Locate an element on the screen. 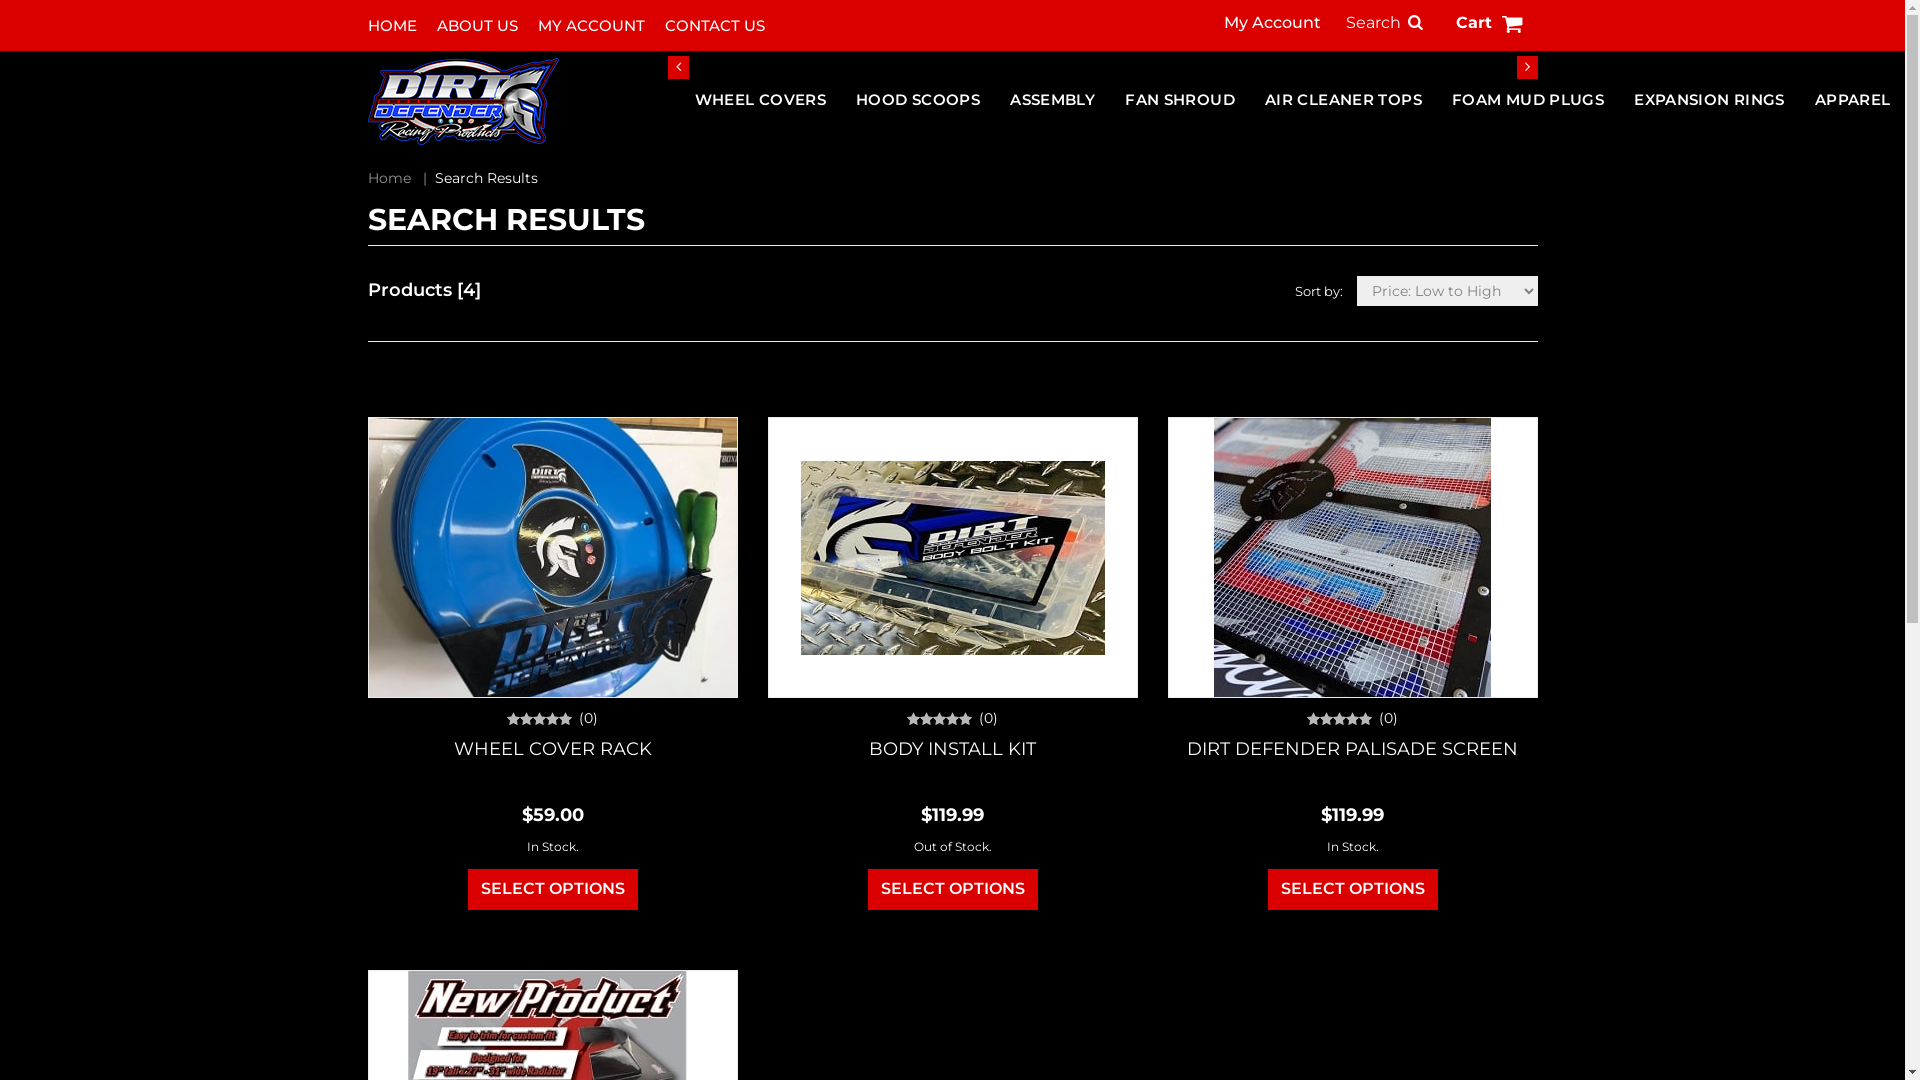  Home is located at coordinates (390, 178).